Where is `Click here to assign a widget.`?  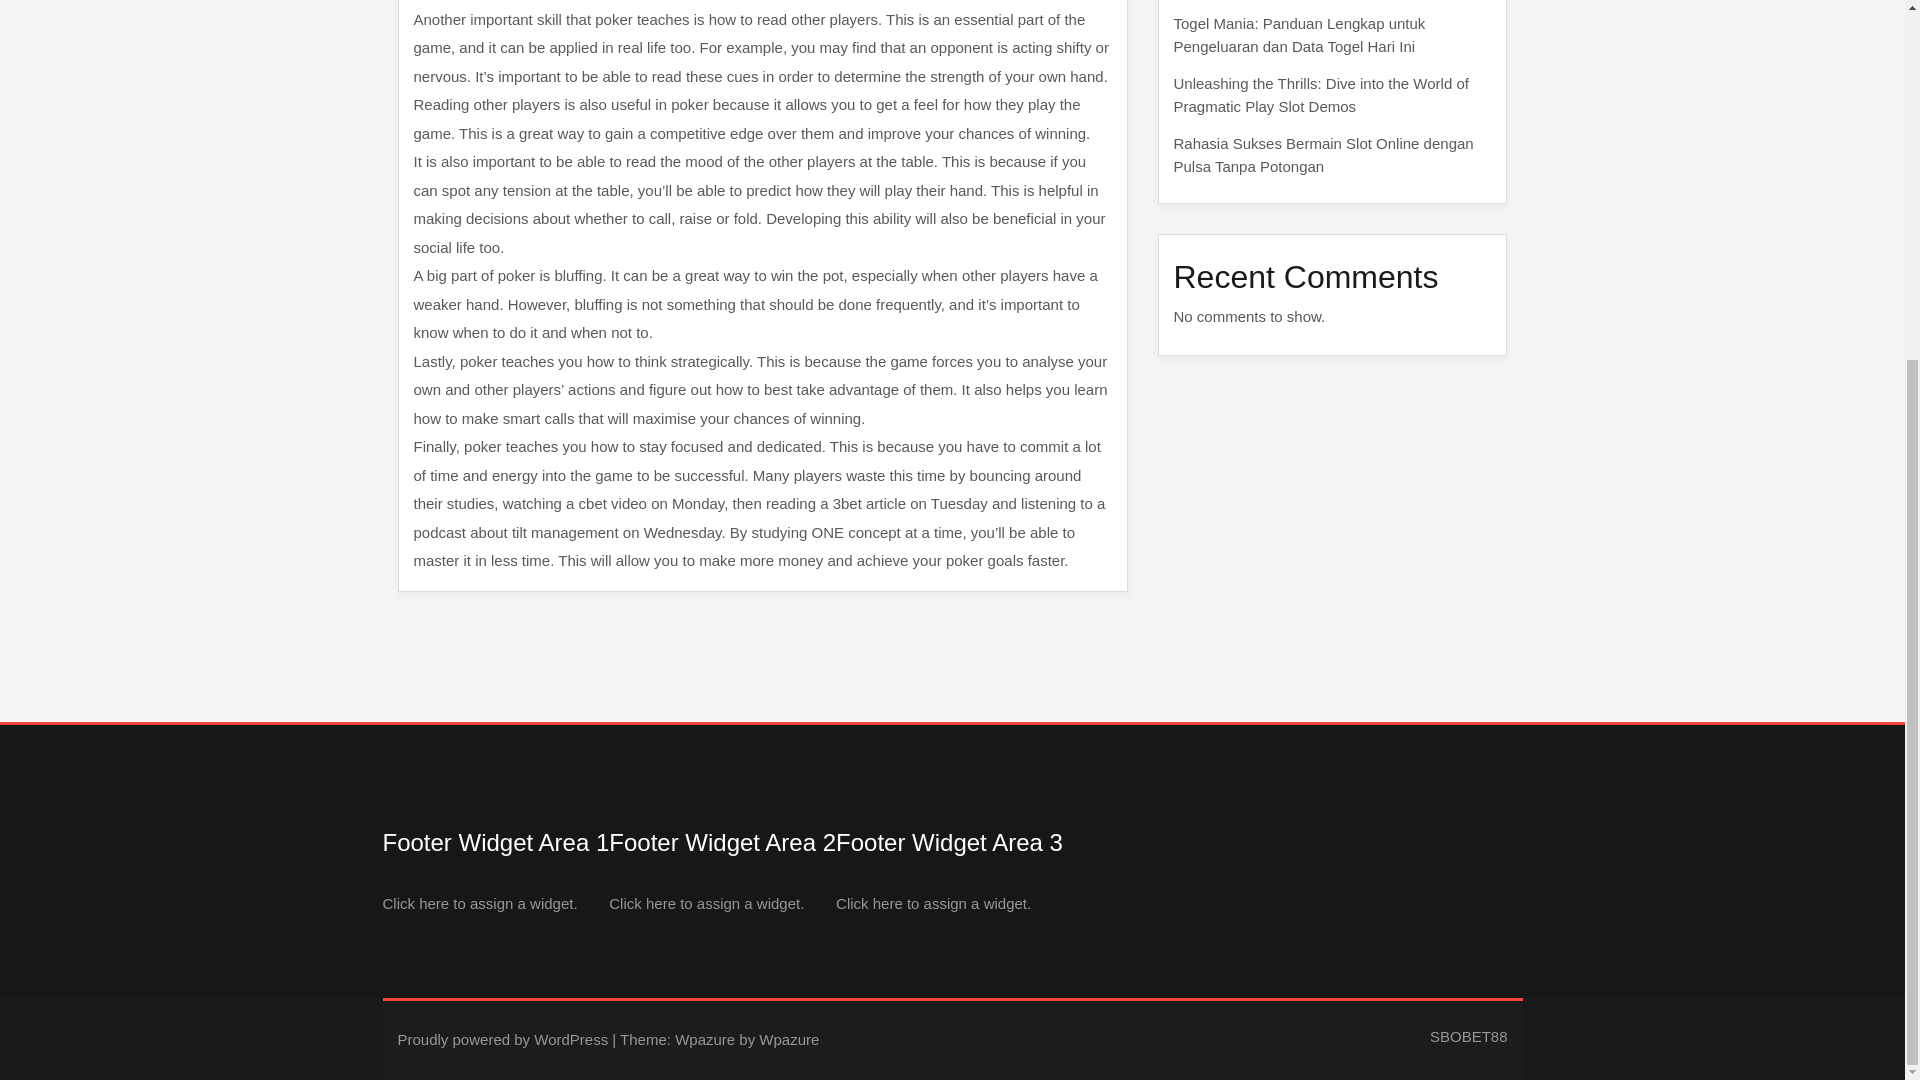
Click here to assign a widget. is located at coordinates (480, 902).